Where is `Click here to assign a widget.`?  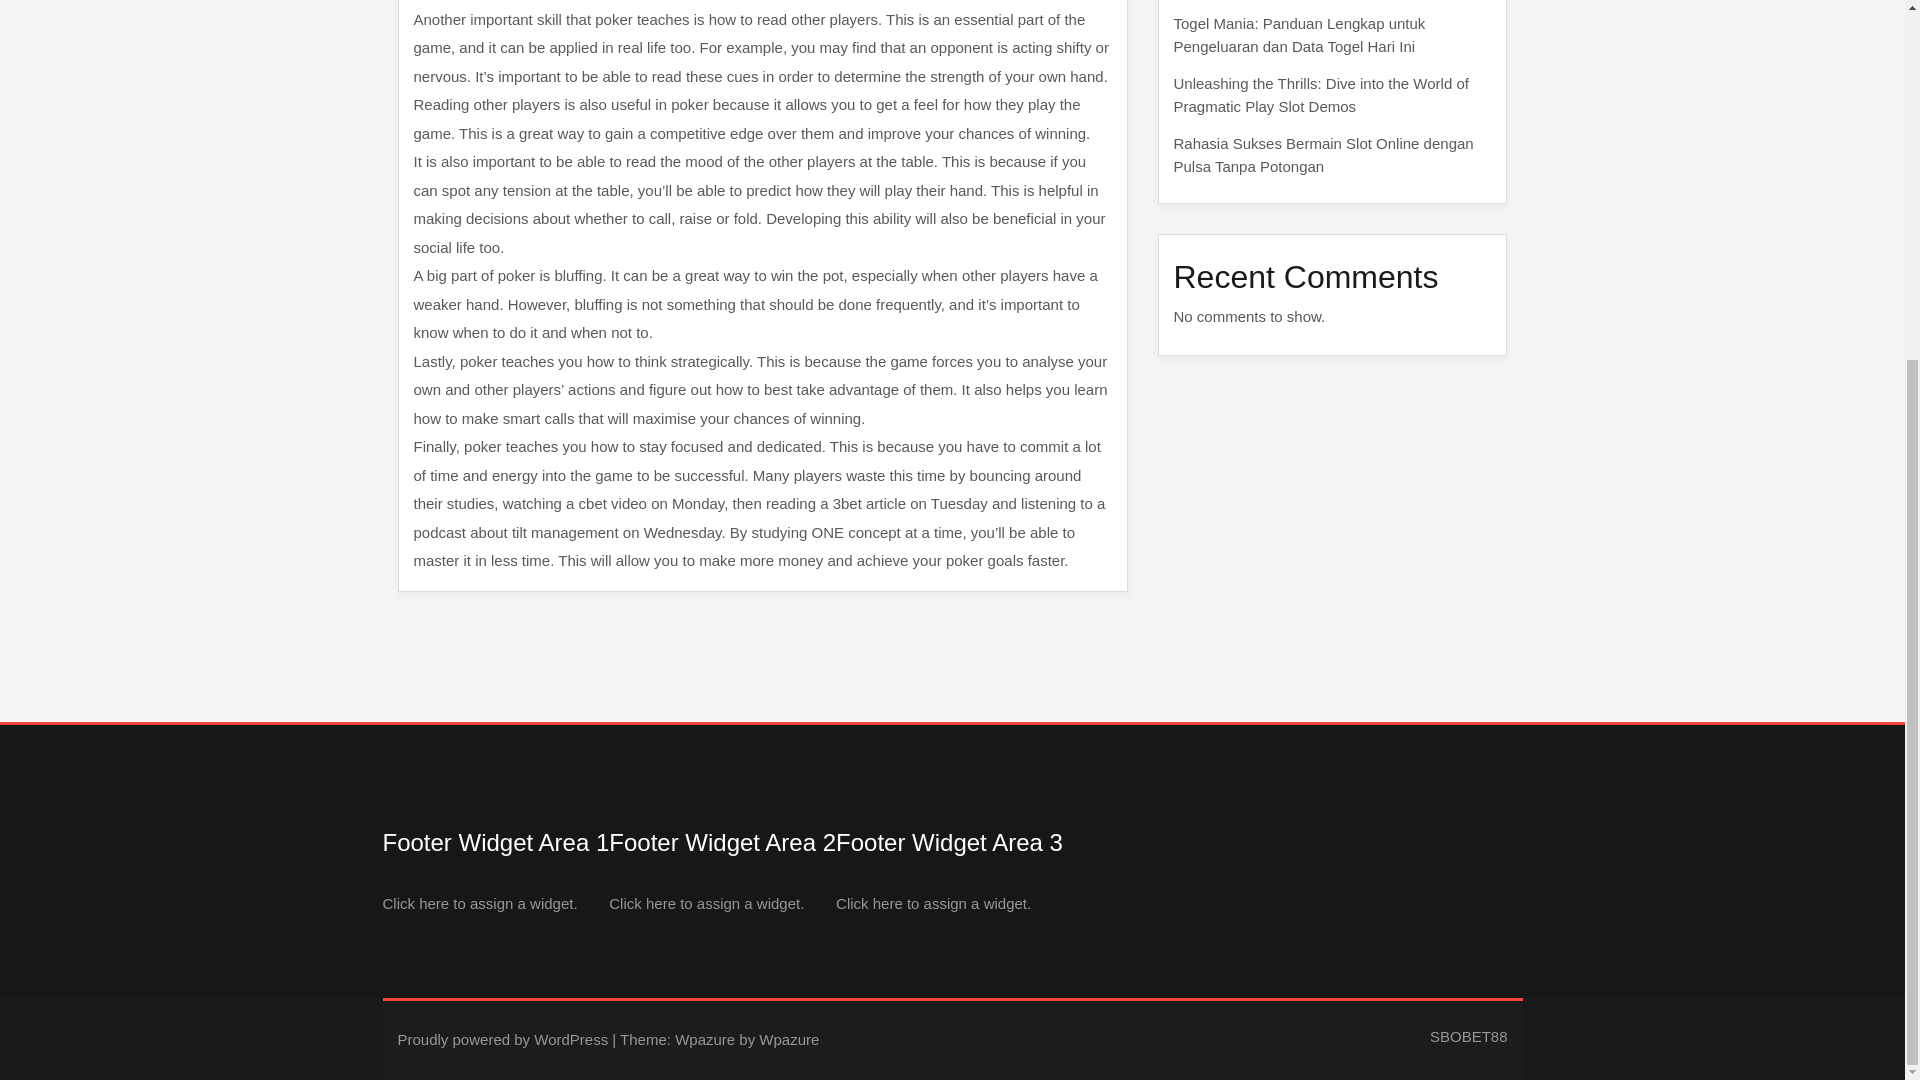
Click here to assign a widget. is located at coordinates (480, 902).